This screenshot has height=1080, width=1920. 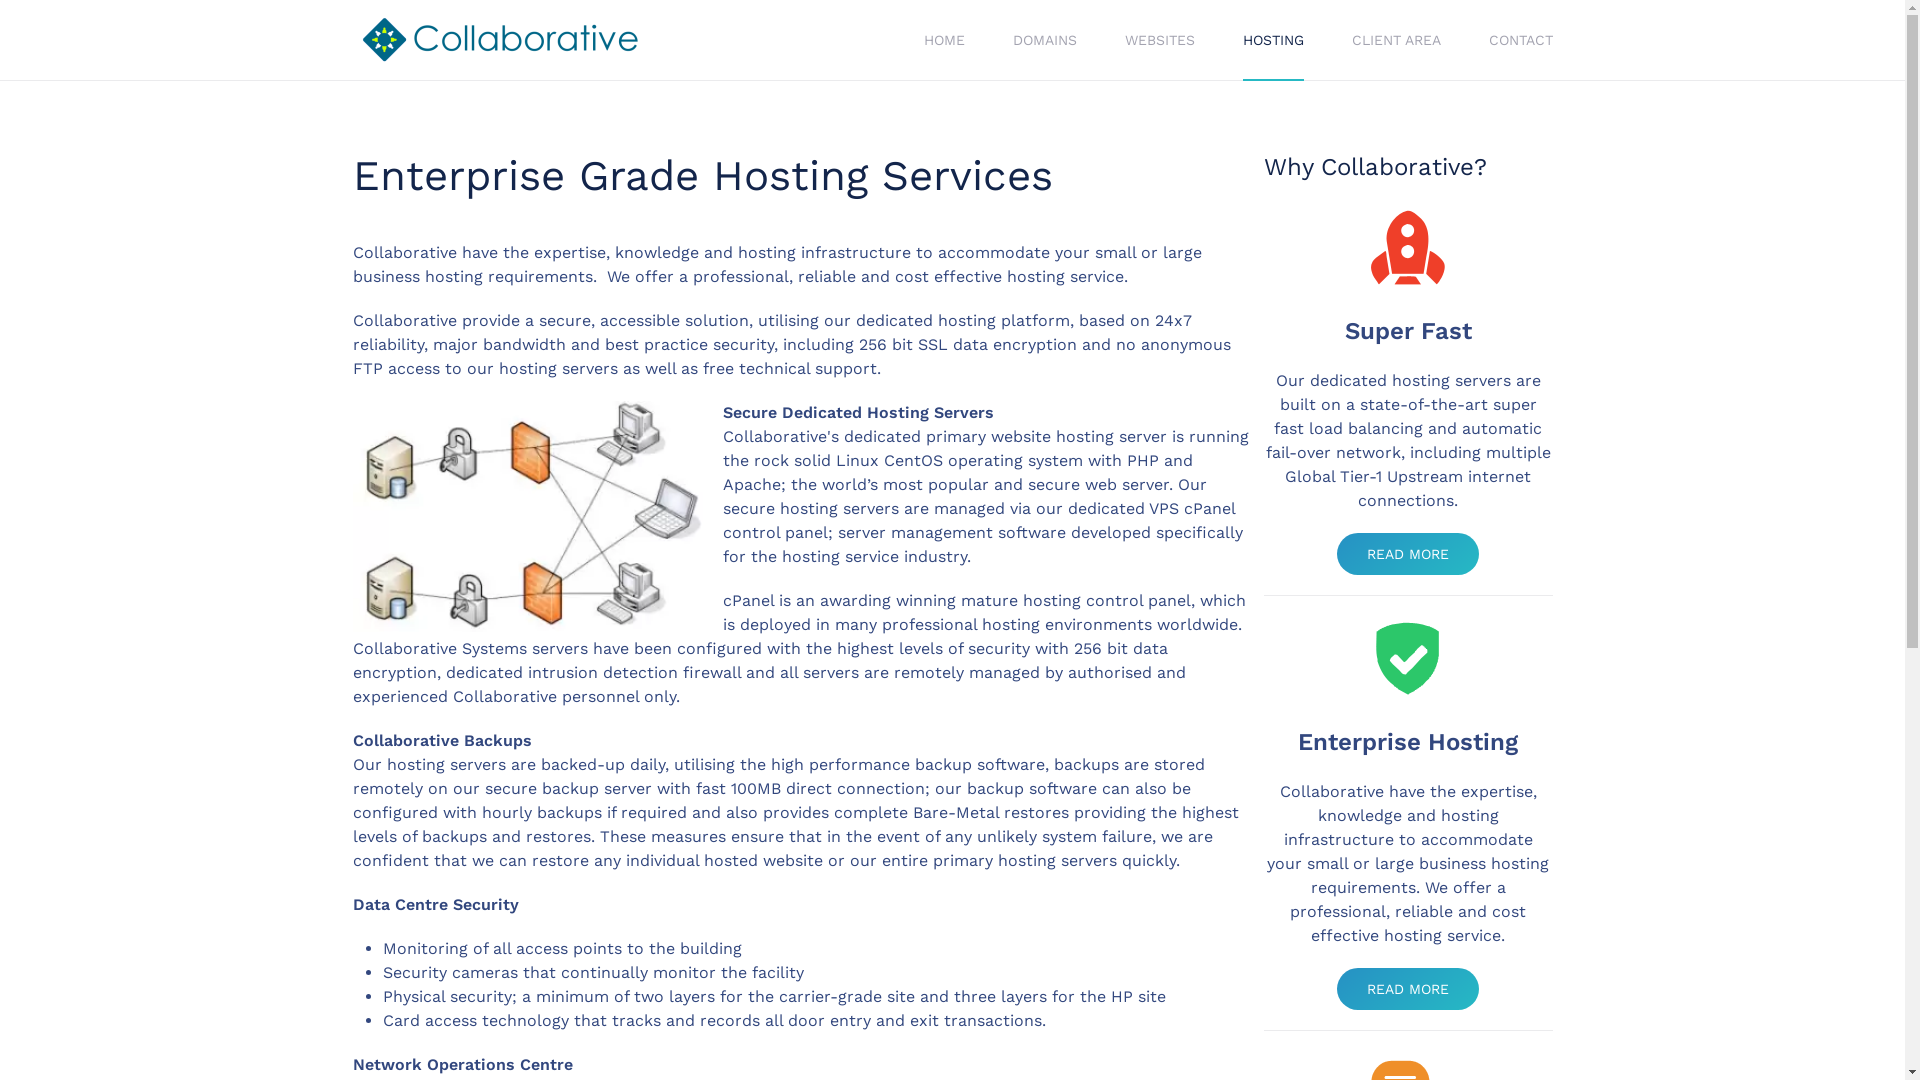 I want to click on DOMAINS, so click(x=1044, y=40).